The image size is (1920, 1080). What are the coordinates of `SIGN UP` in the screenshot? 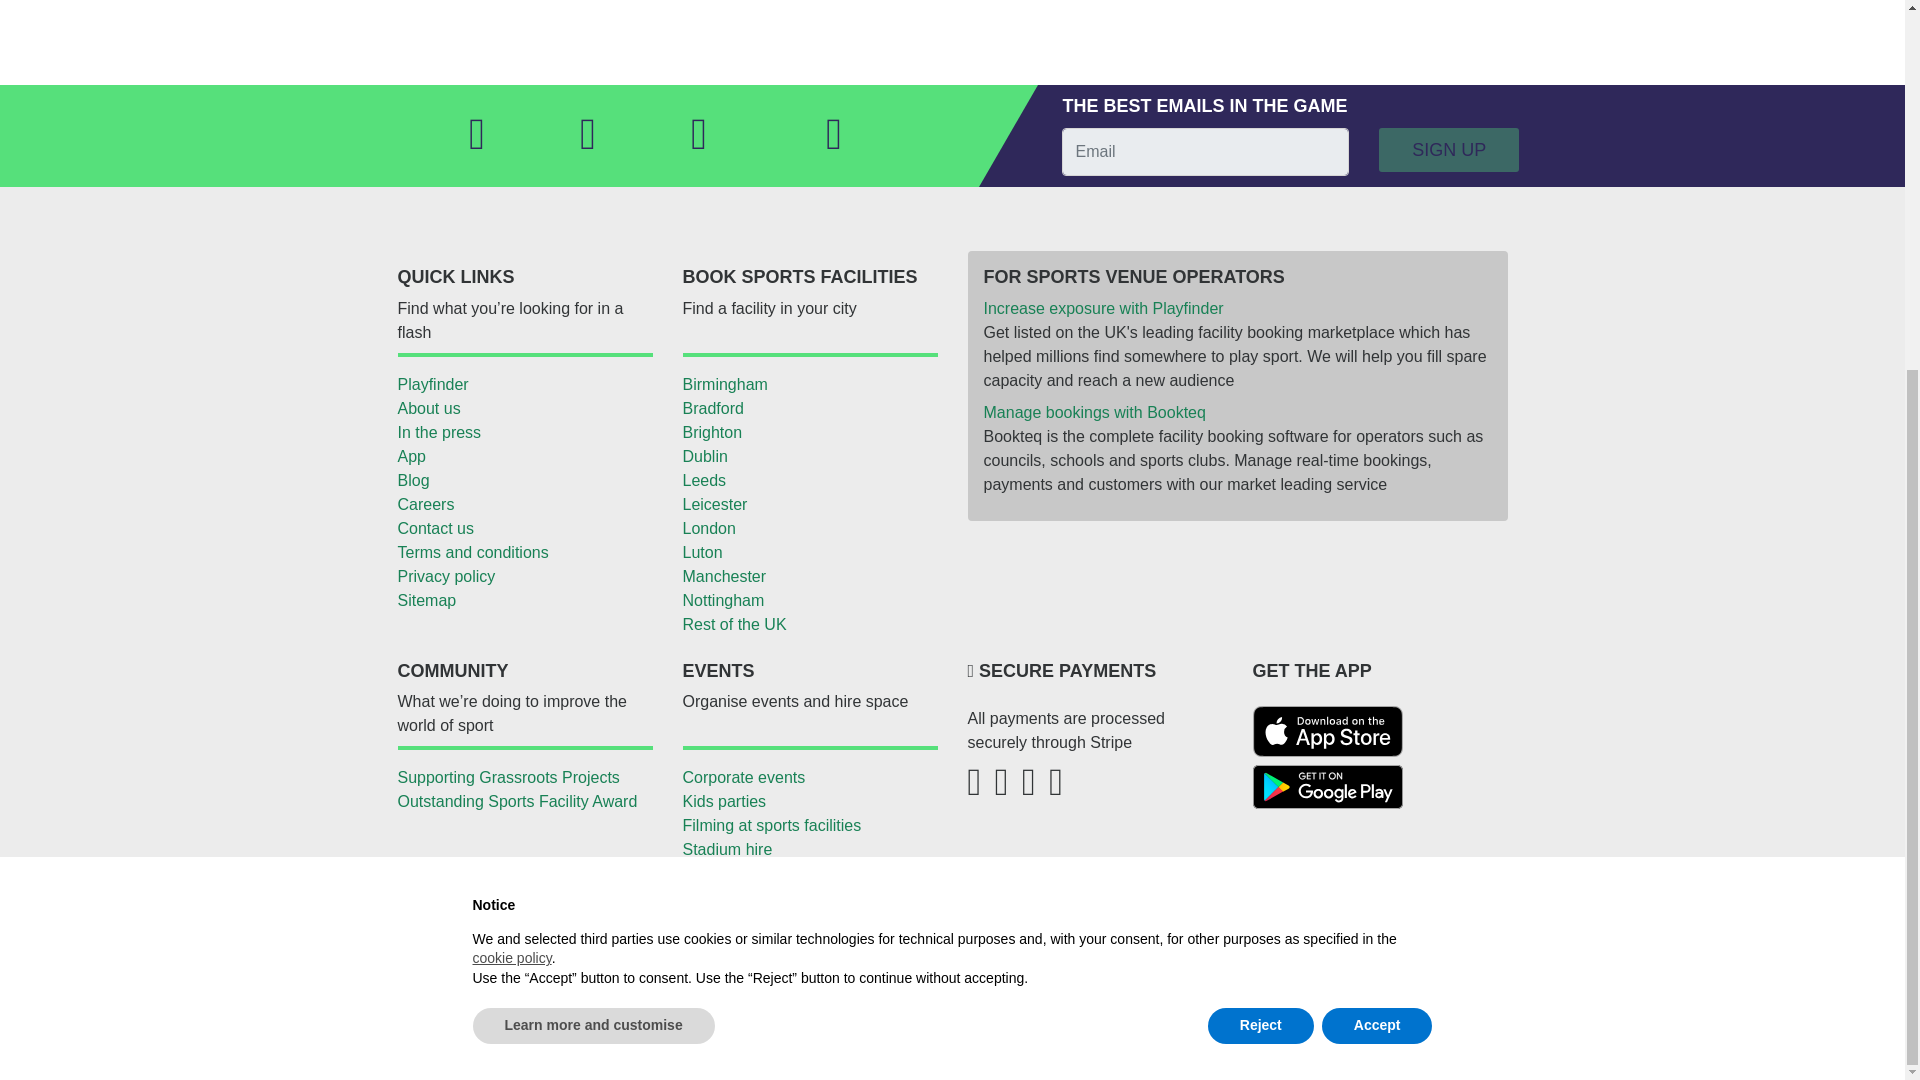 It's located at (1448, 150).